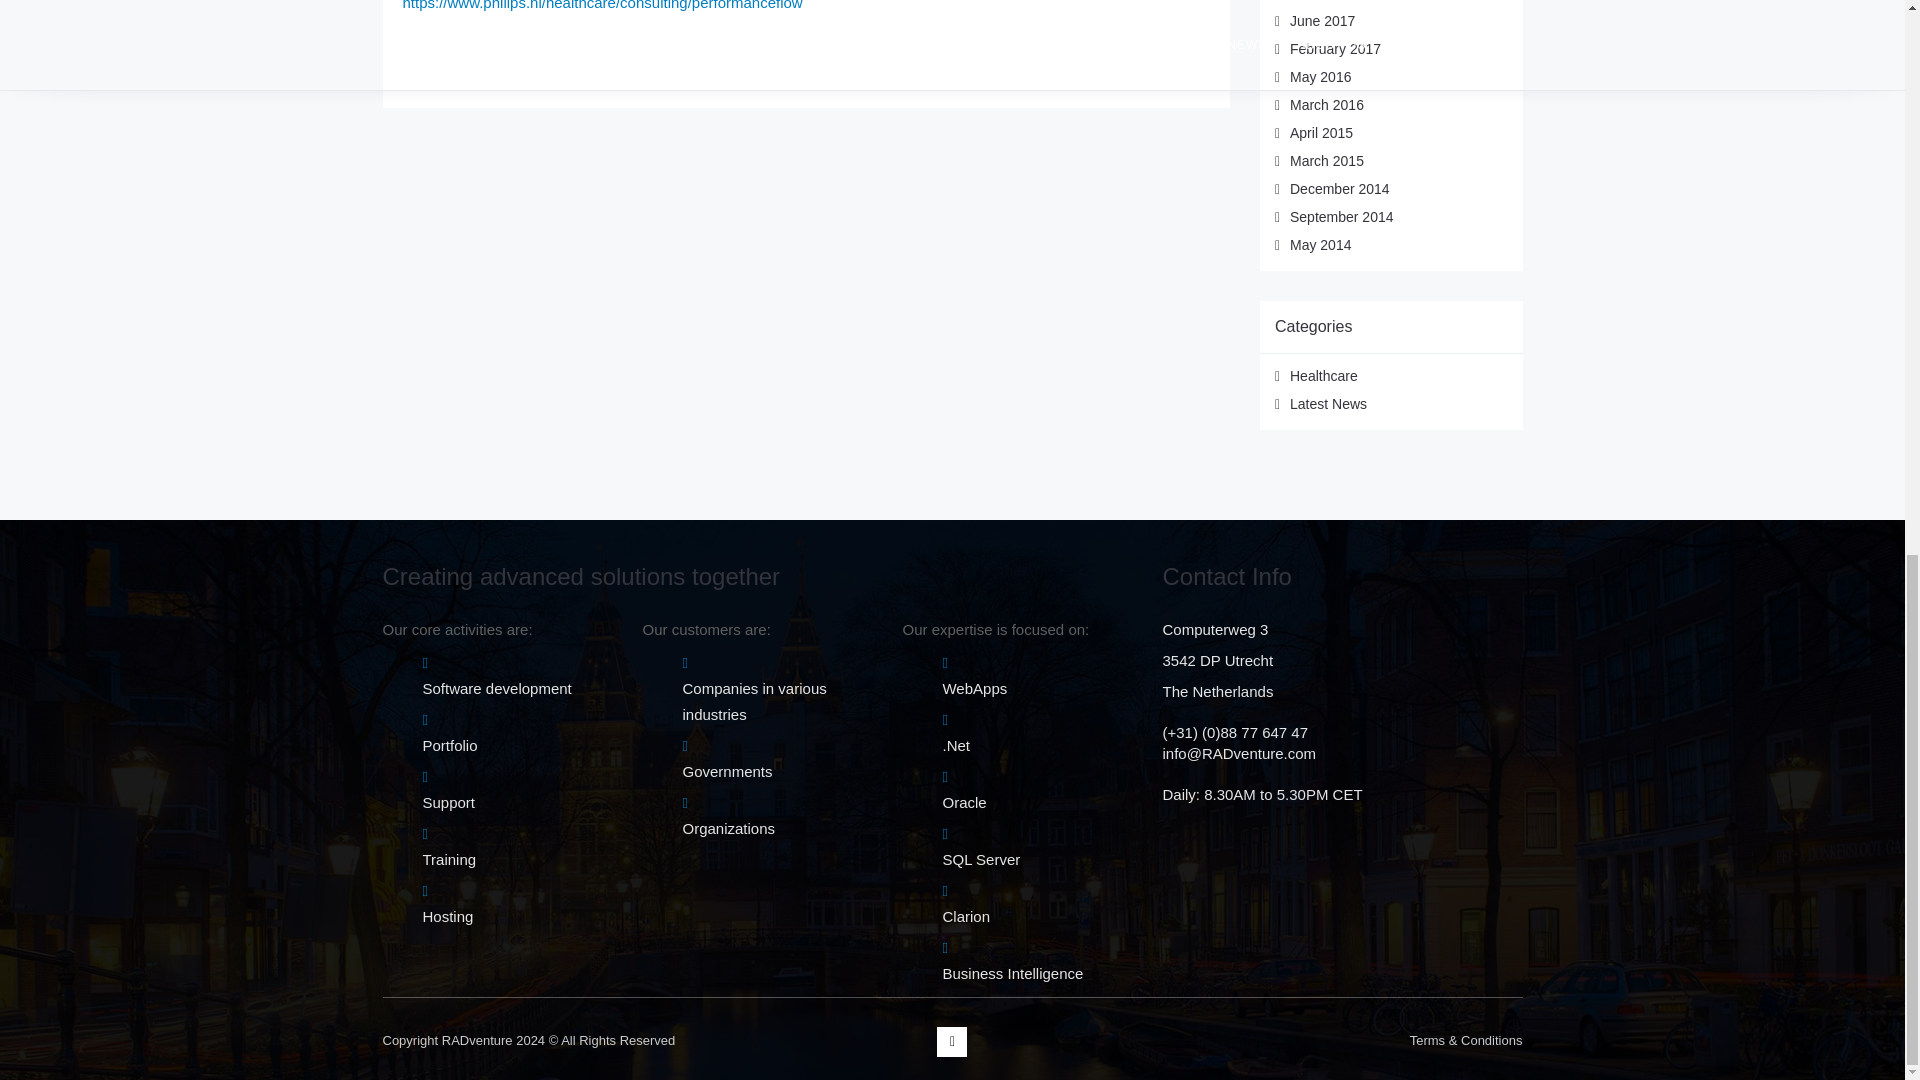 The height and width of the screenshot is (1080, 1920). What do you see at coordinates (1326, 160) in the screenshot?
I see `March 2015` at bounding box center [1326, 160].